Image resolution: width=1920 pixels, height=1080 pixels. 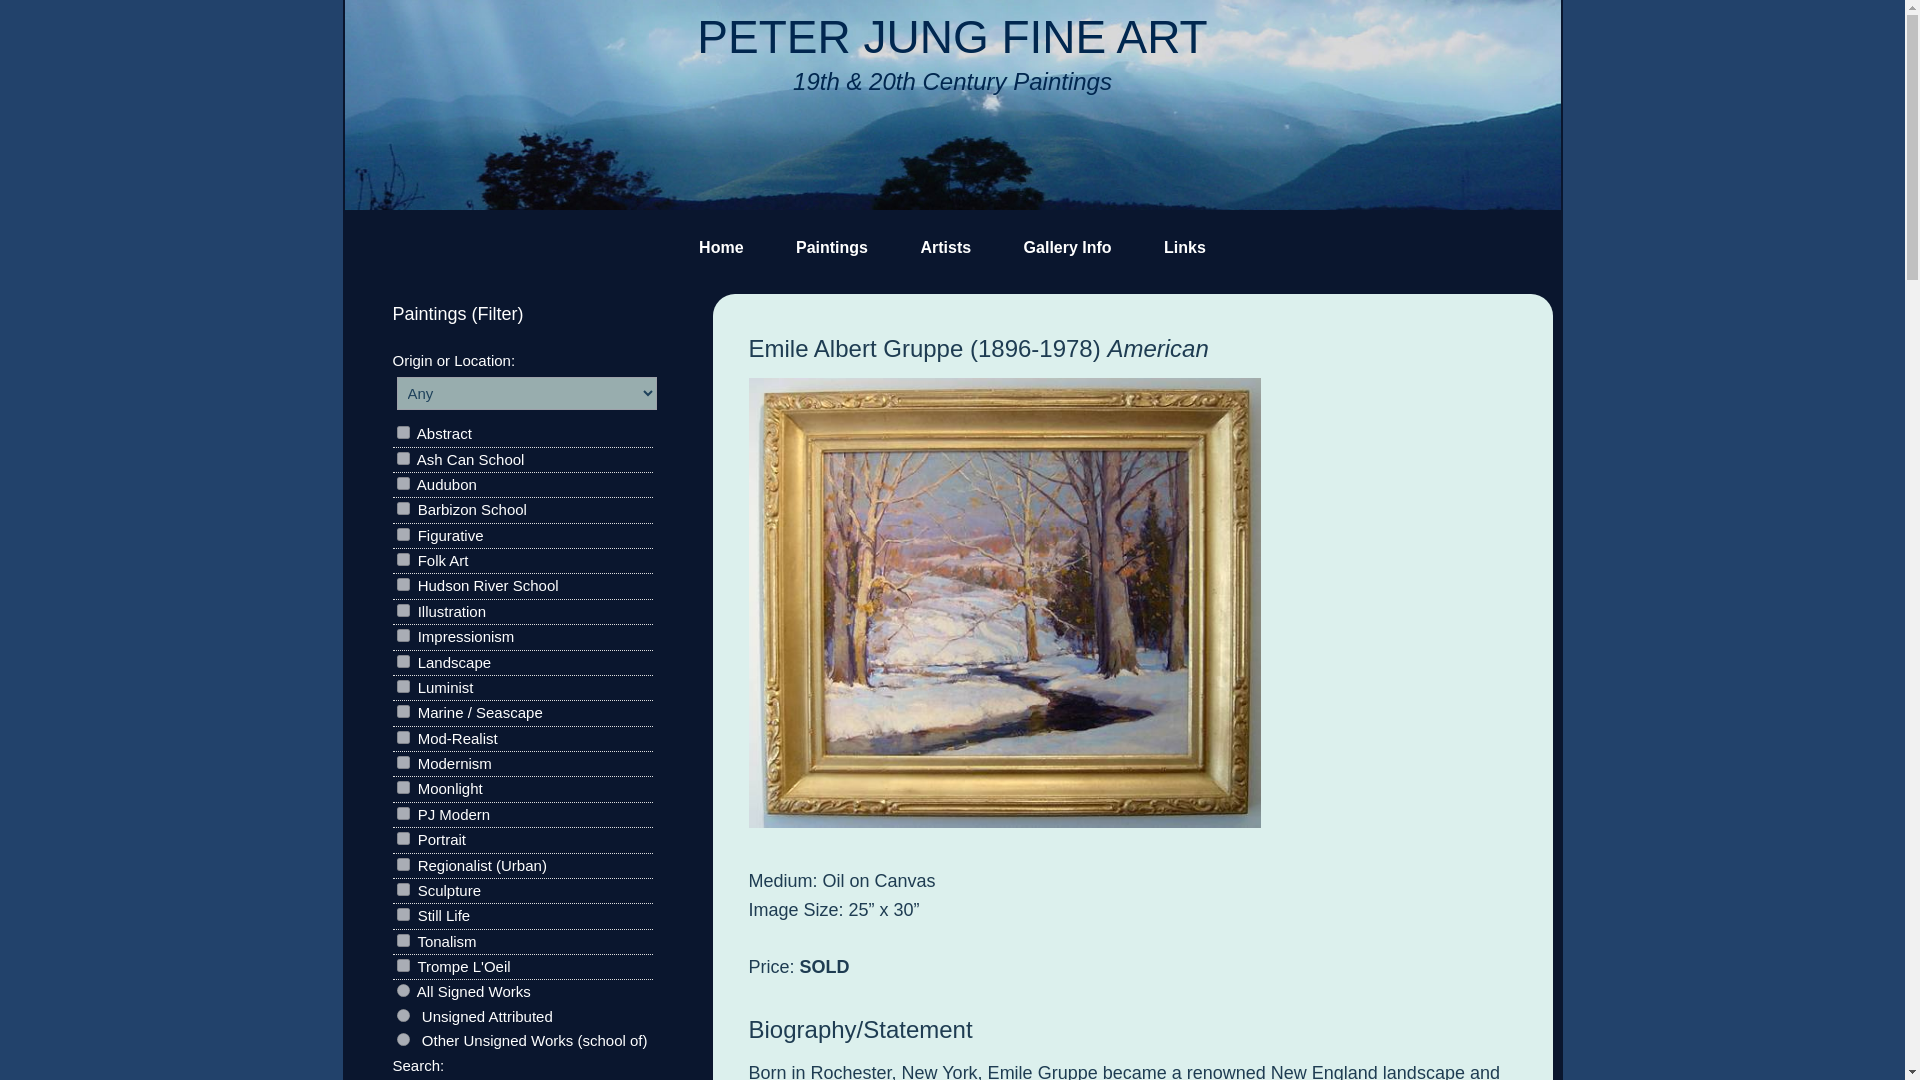 I want to click on Paintings, so click(x=832, y=248).